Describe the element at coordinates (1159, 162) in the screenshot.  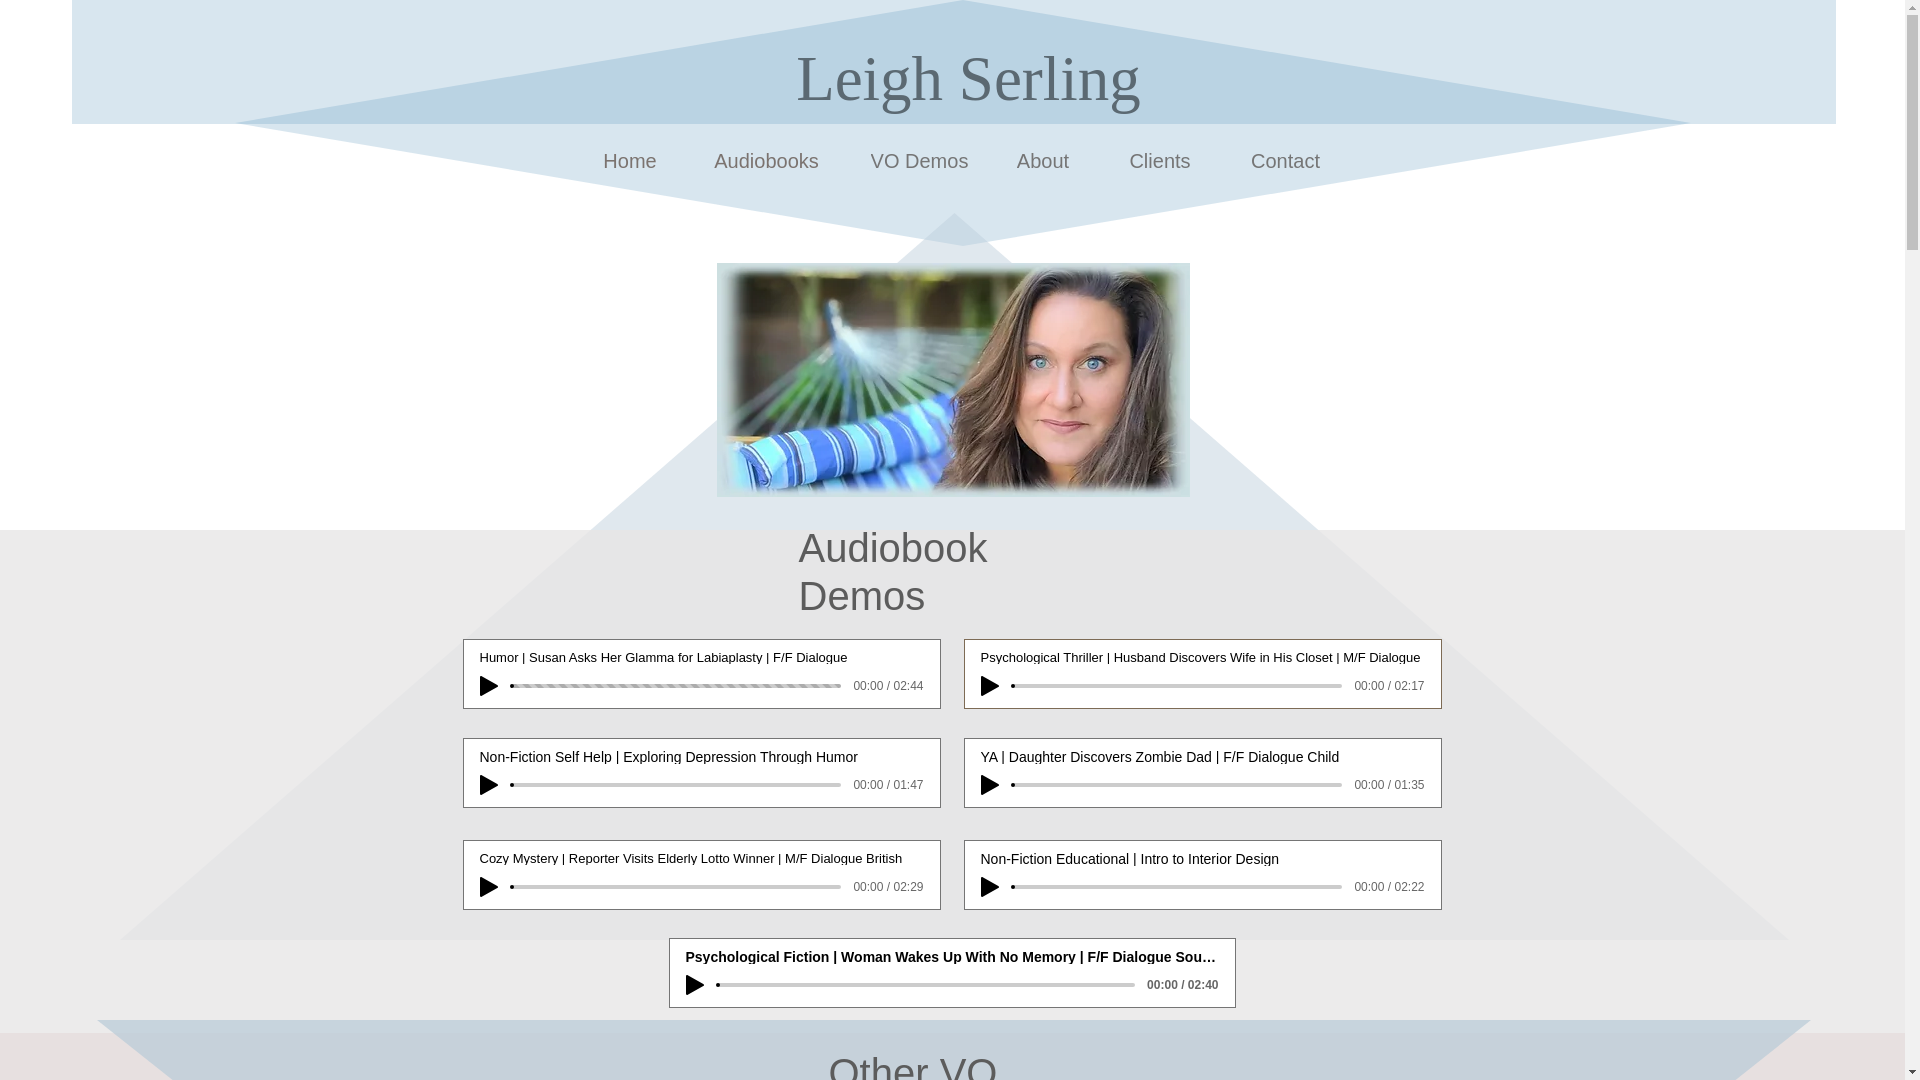
I see `Clients` at that location.